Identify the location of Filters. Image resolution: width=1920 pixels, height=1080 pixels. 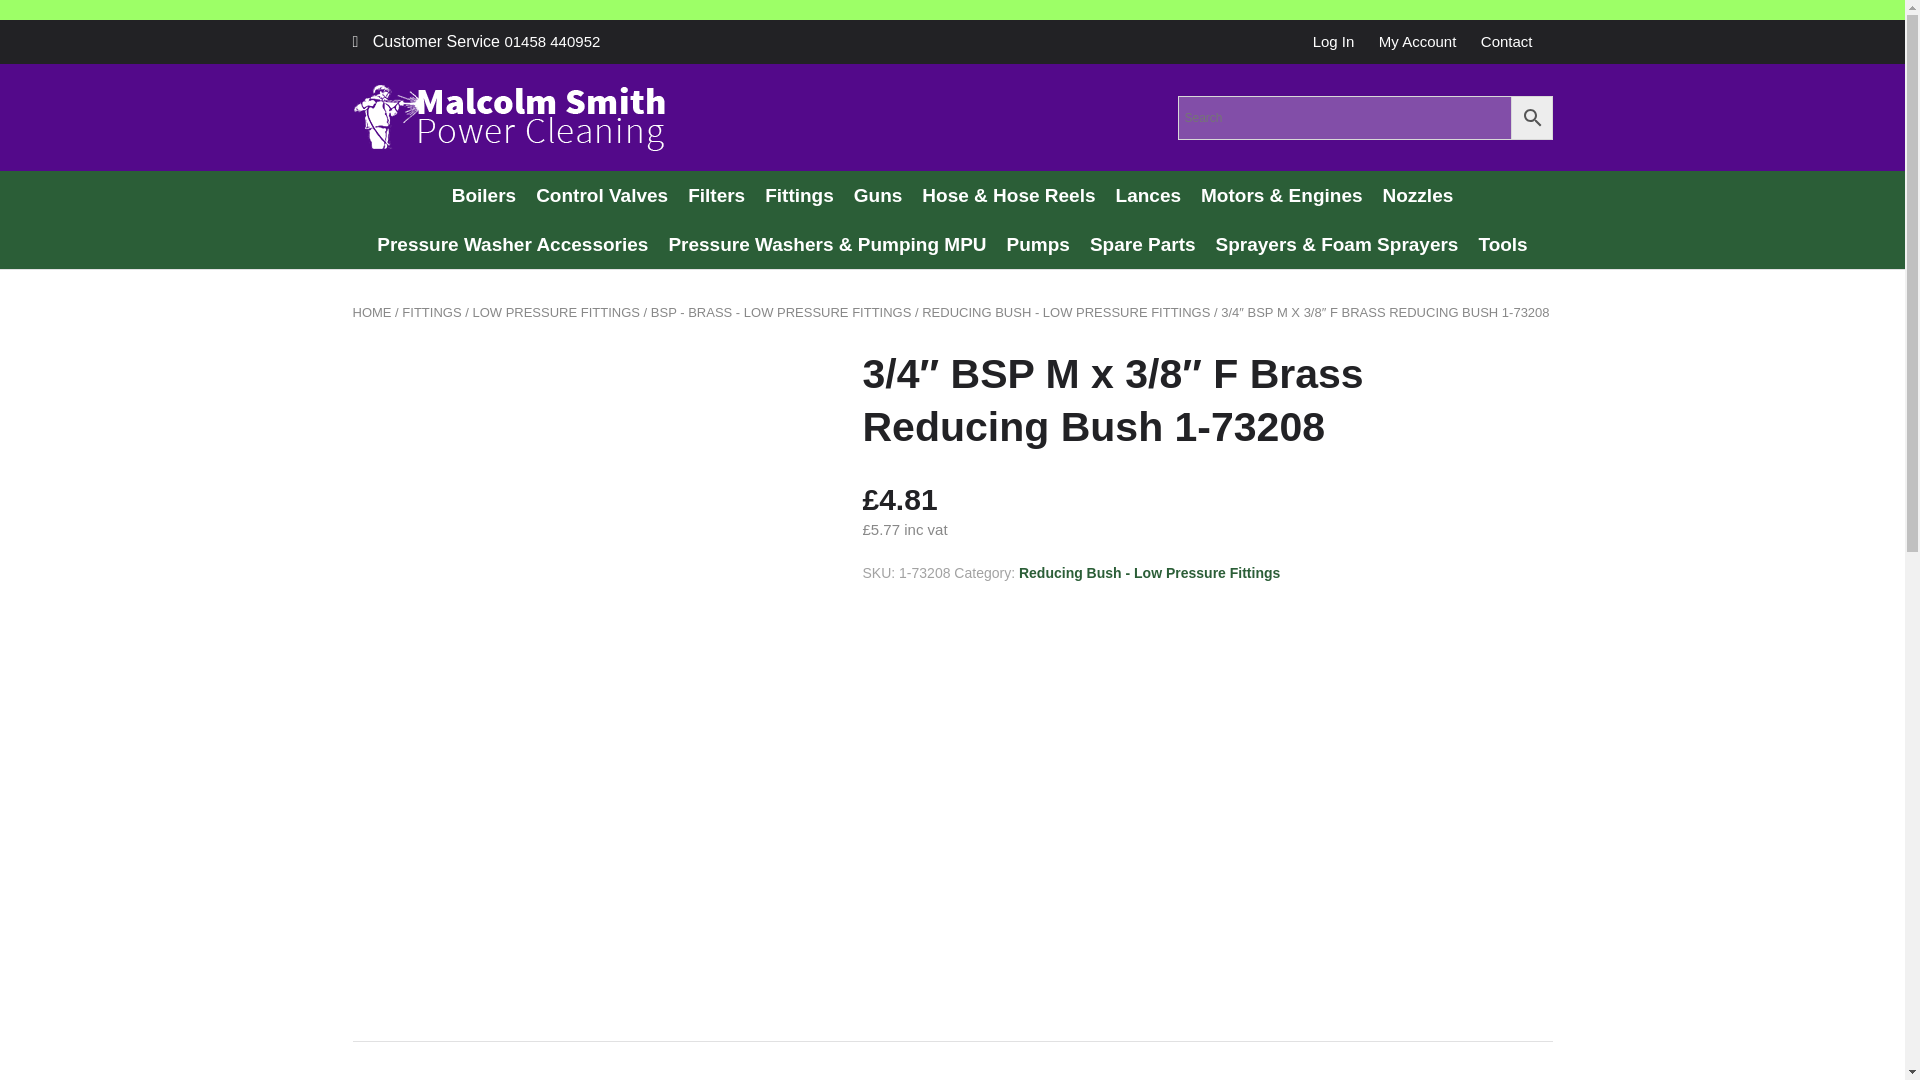
(716, 195).